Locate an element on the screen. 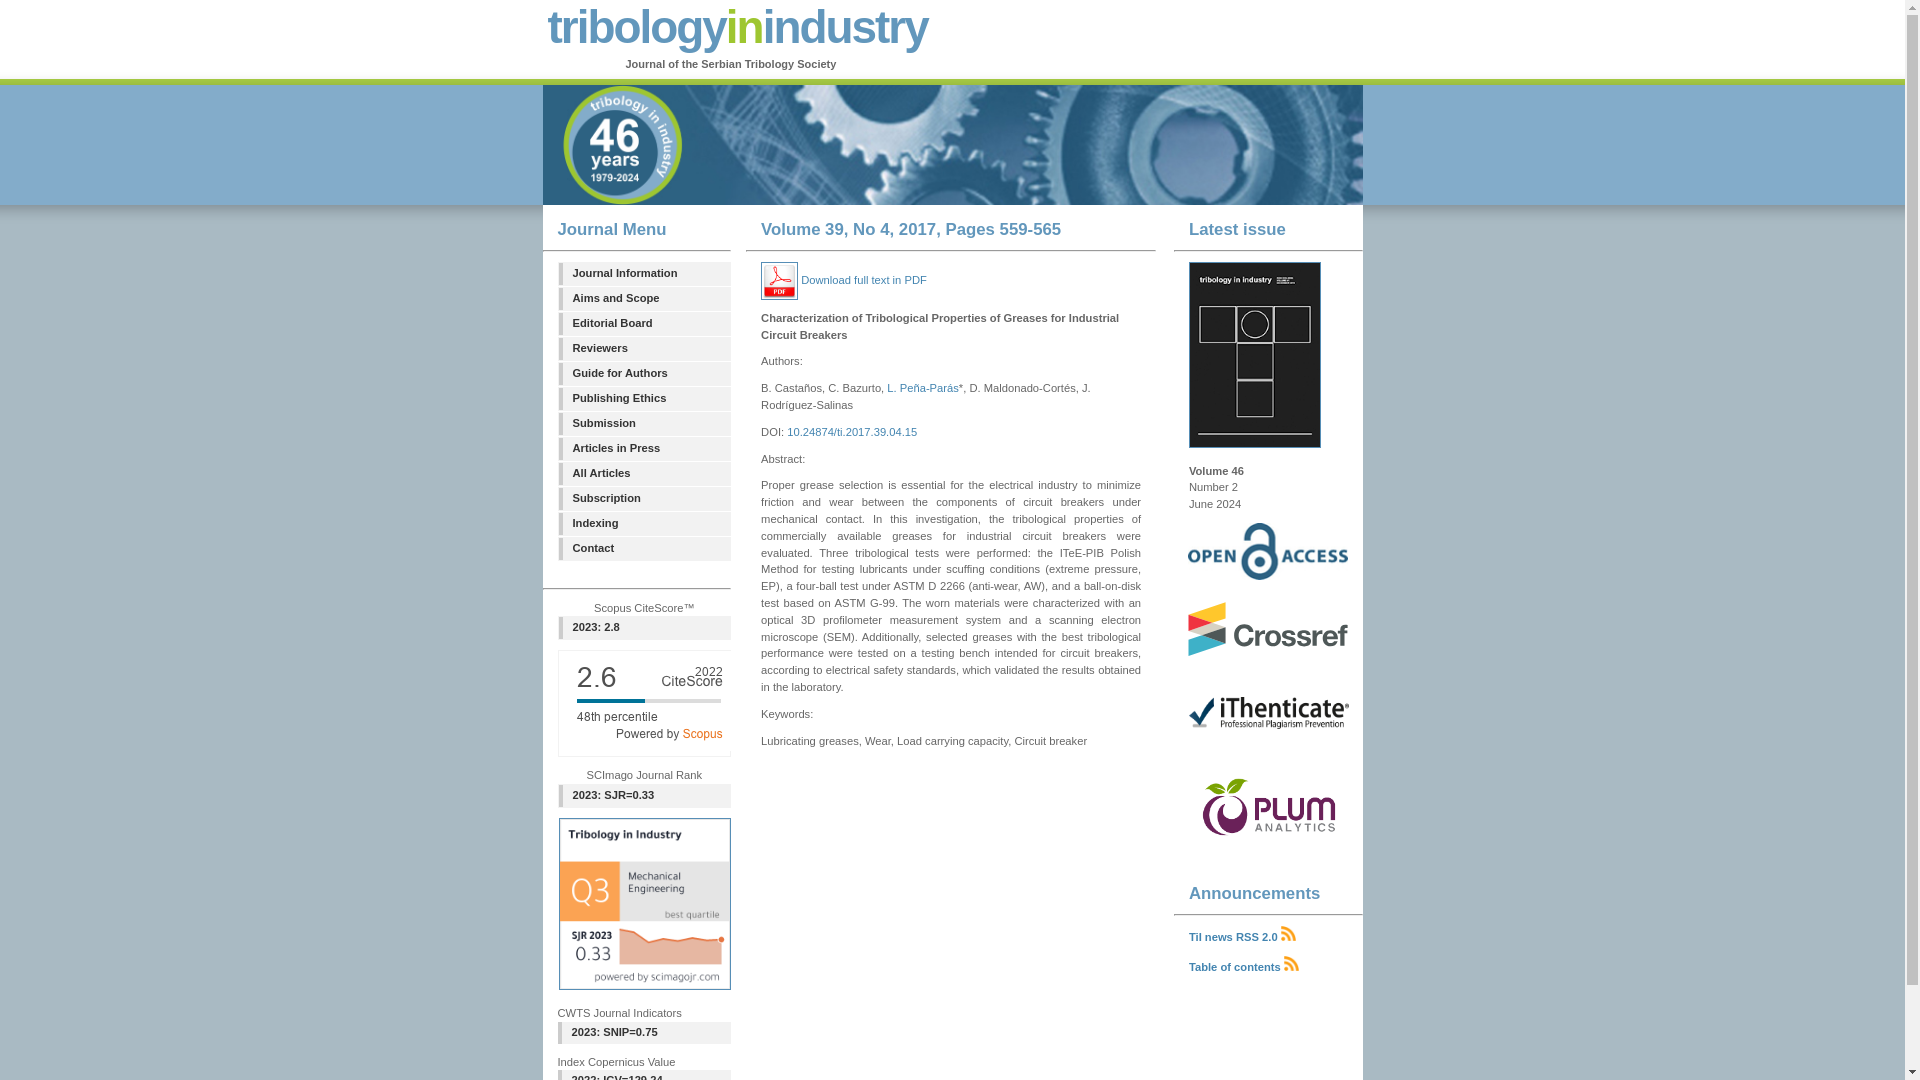 The height and width of the screenshot is (1080, 1920). Aims and Scope is located at coordinates (644, 298).